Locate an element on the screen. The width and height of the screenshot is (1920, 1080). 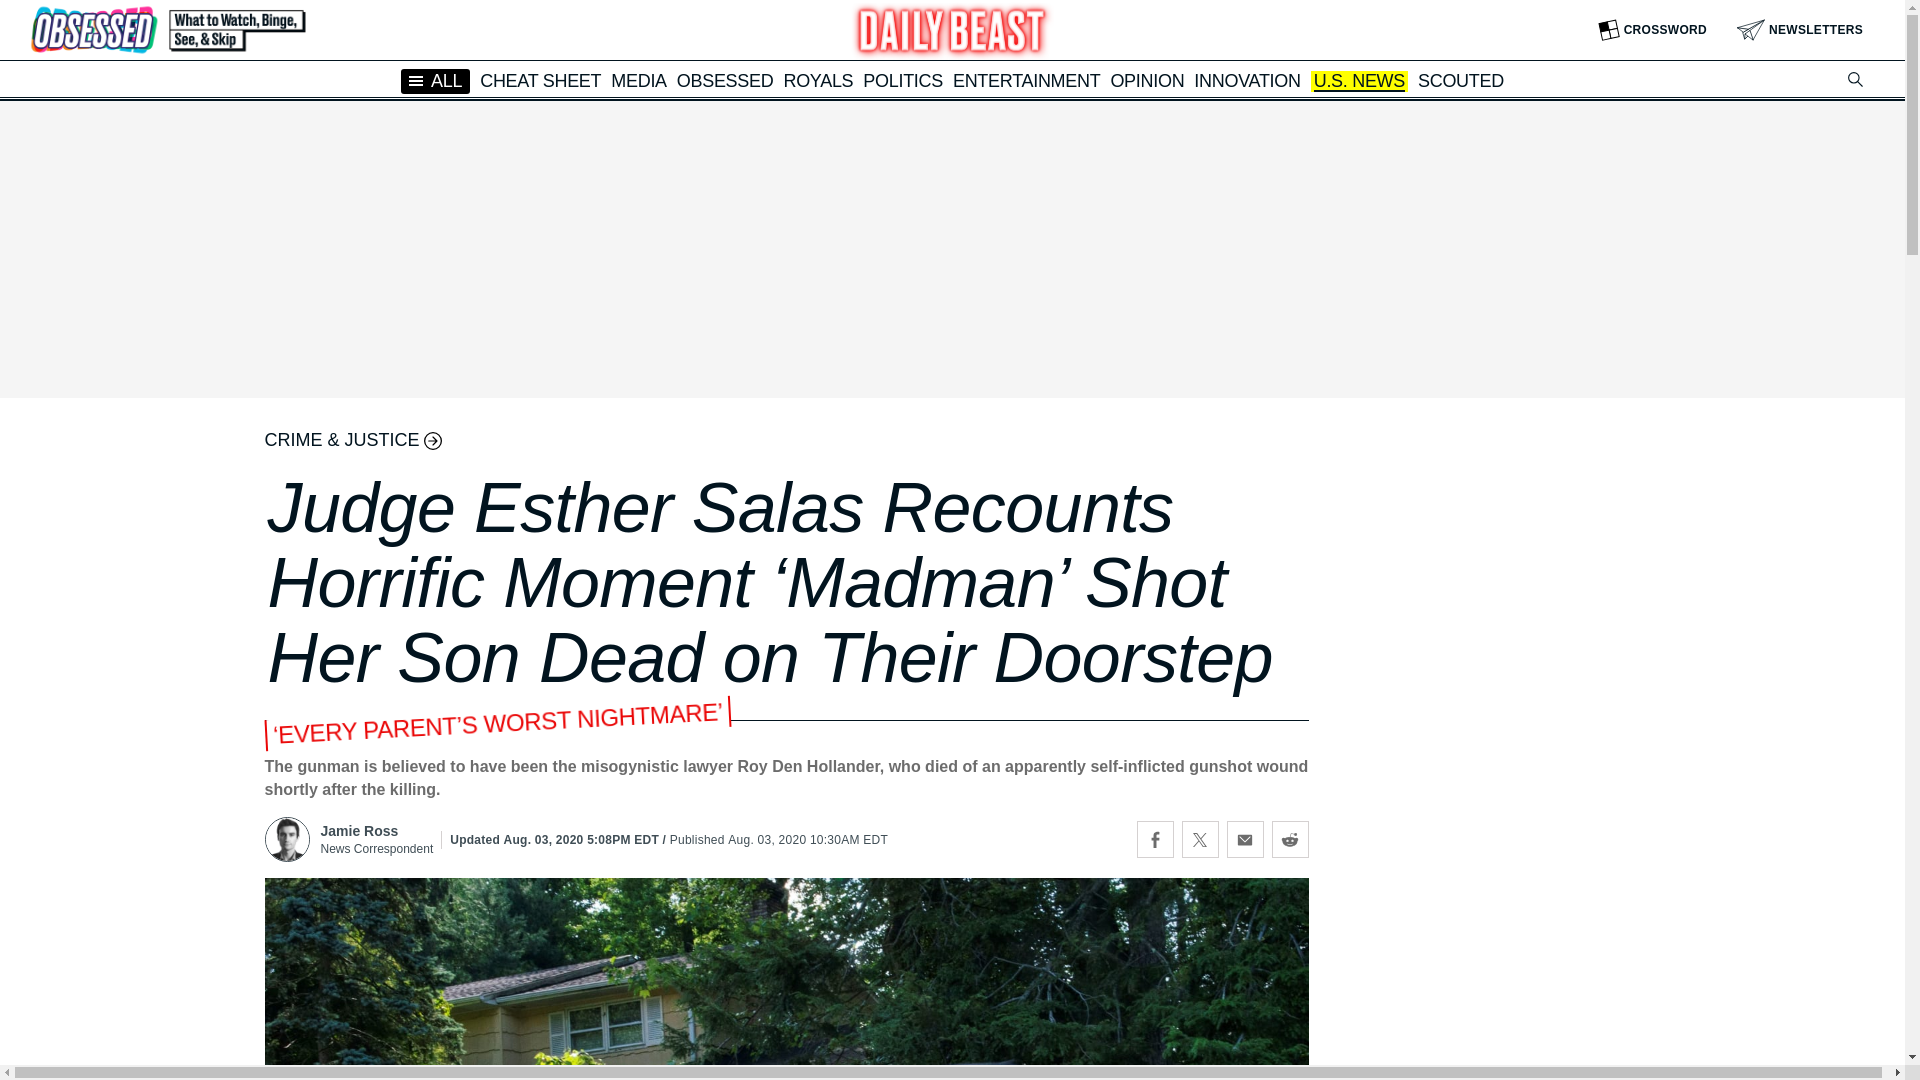
CROSSWORD is located at coordinates (1652, 30).